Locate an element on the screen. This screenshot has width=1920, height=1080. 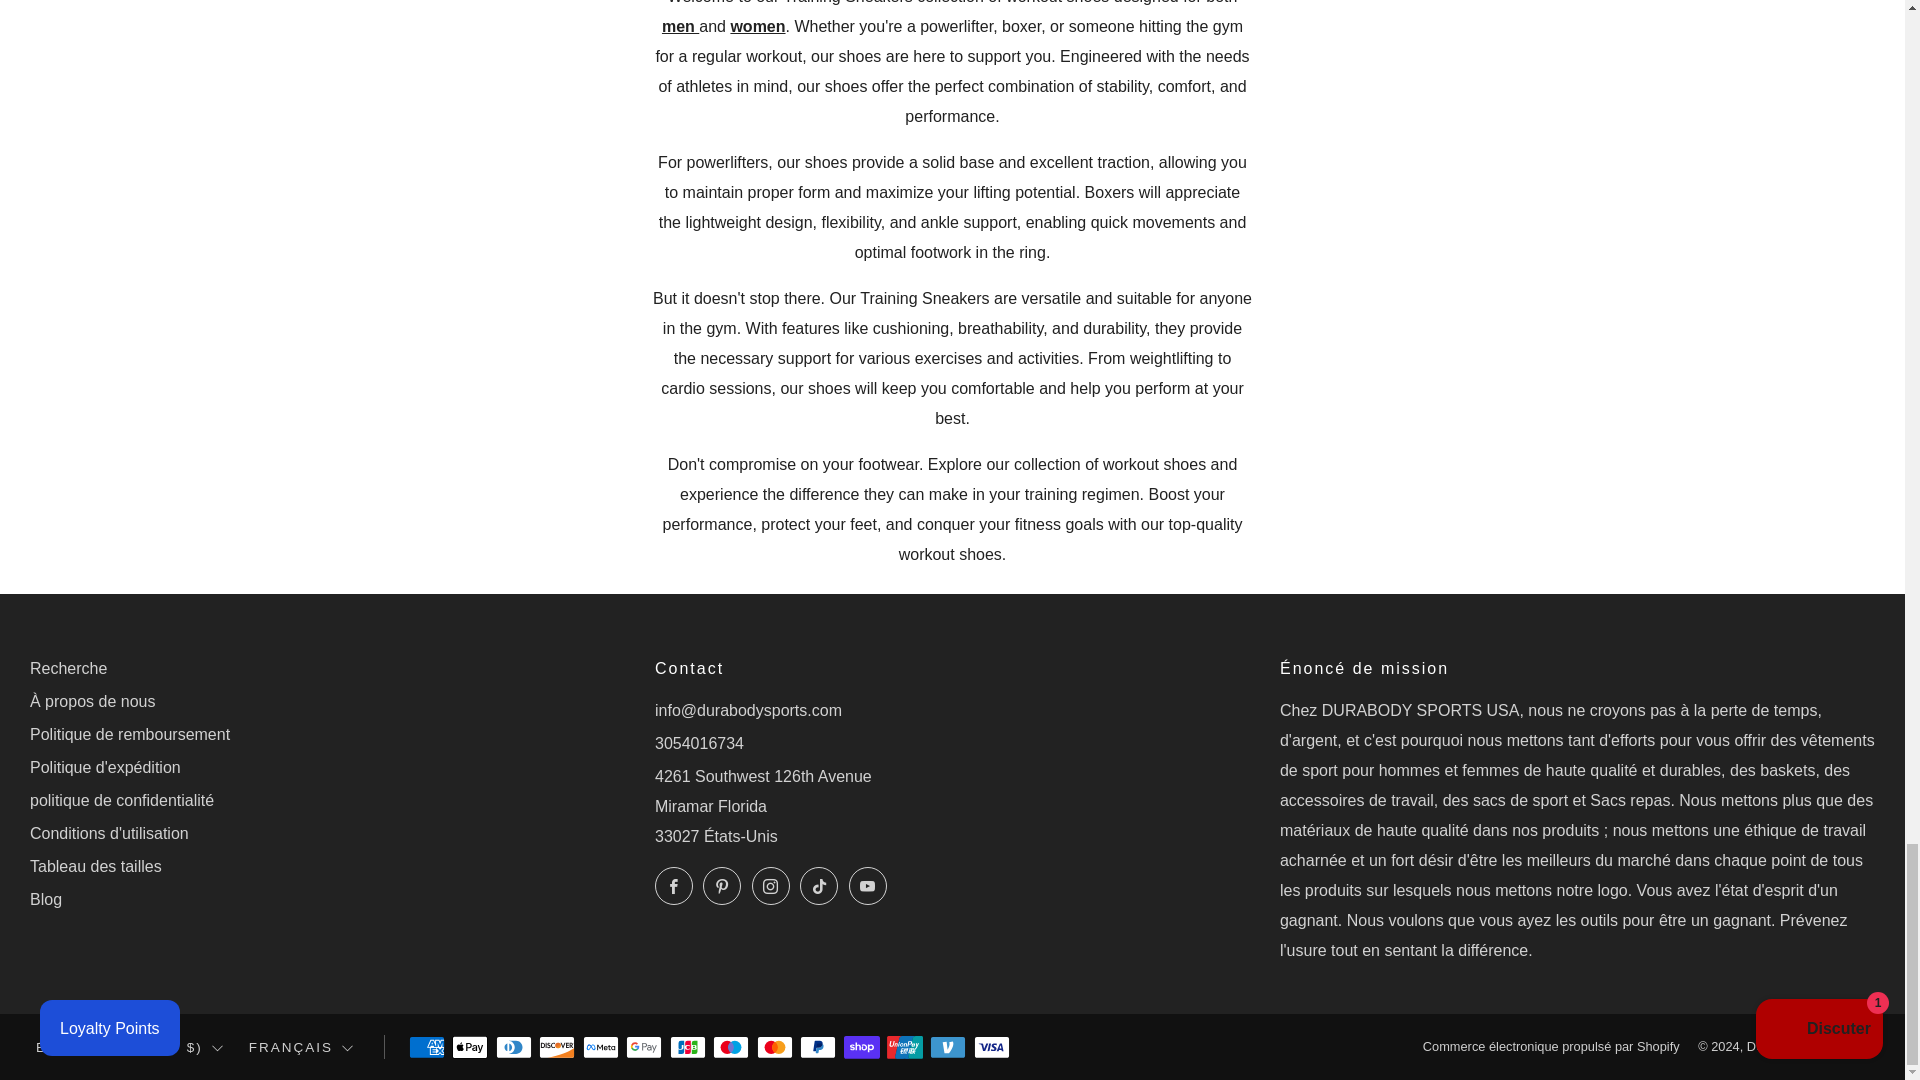
JCB is located at coordinates (688, 1048).